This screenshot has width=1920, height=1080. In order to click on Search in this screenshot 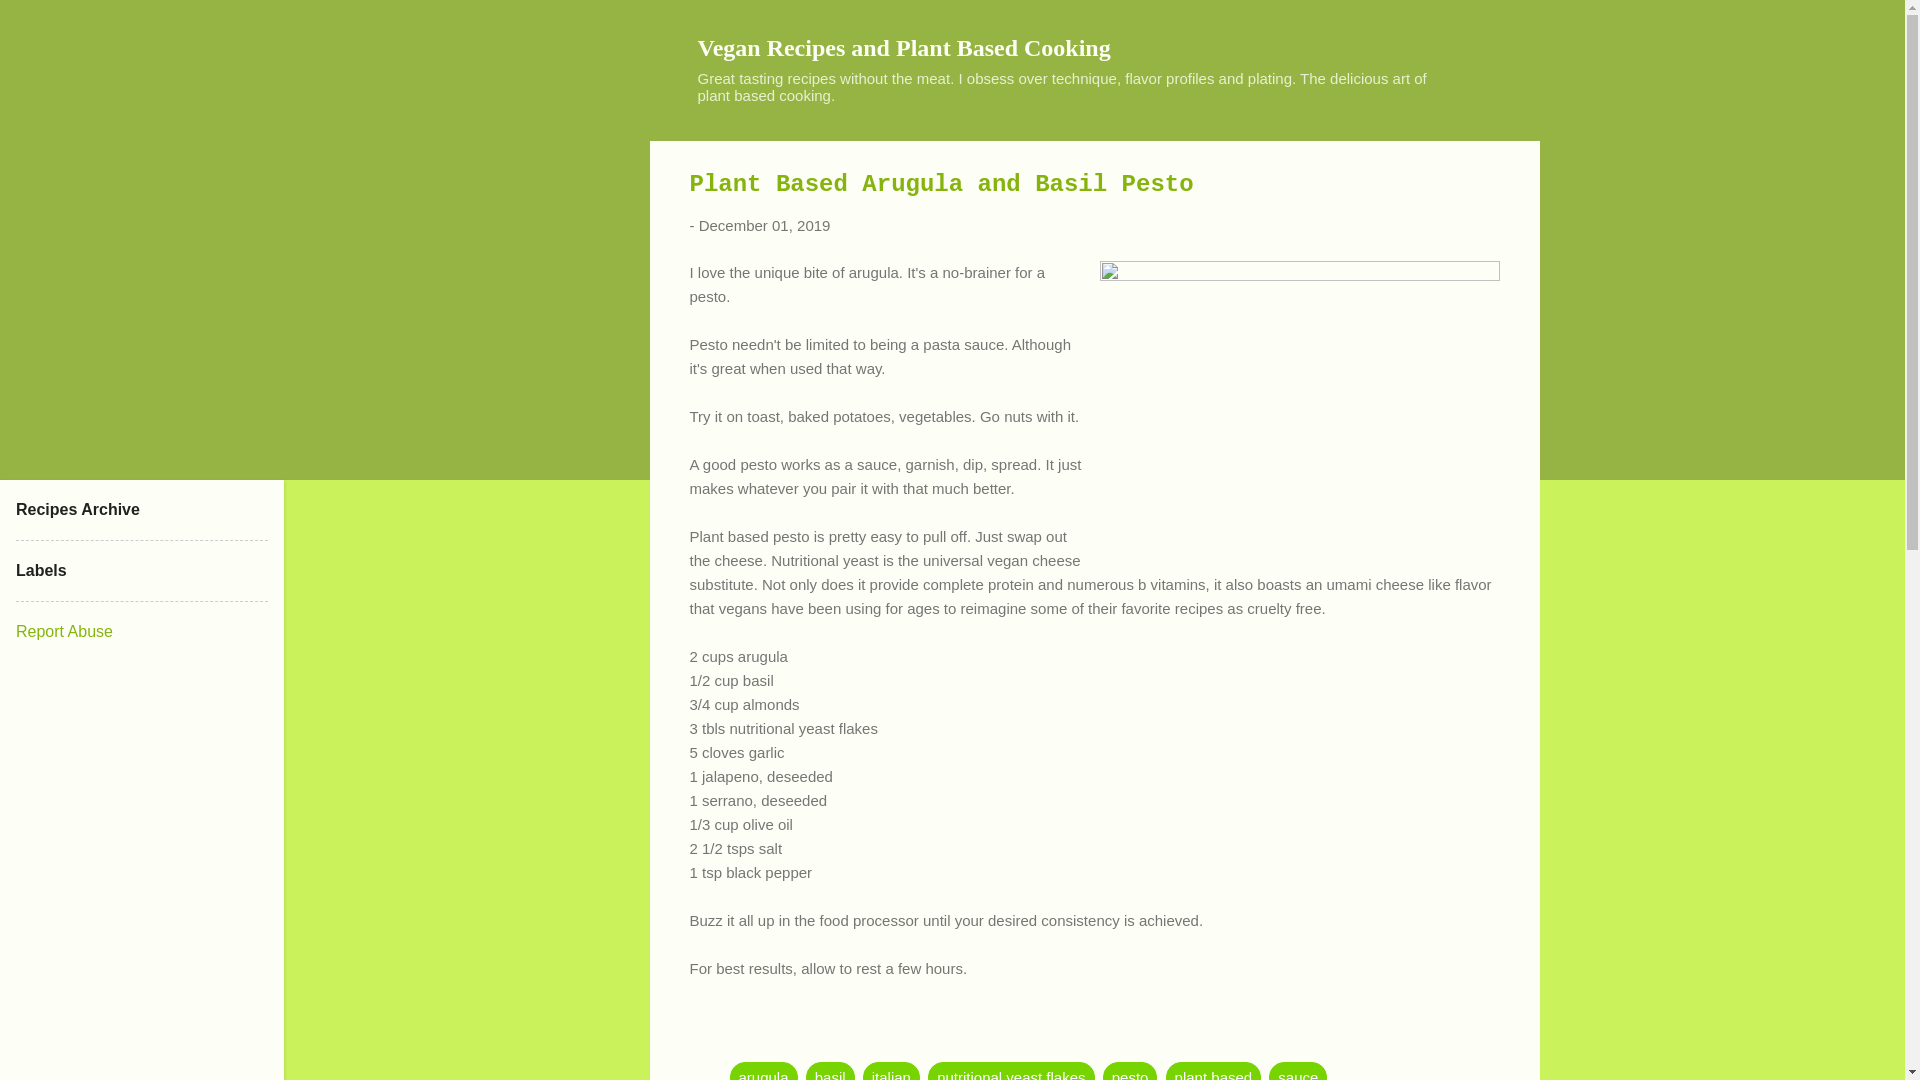, I will do `click(39, 24)`.